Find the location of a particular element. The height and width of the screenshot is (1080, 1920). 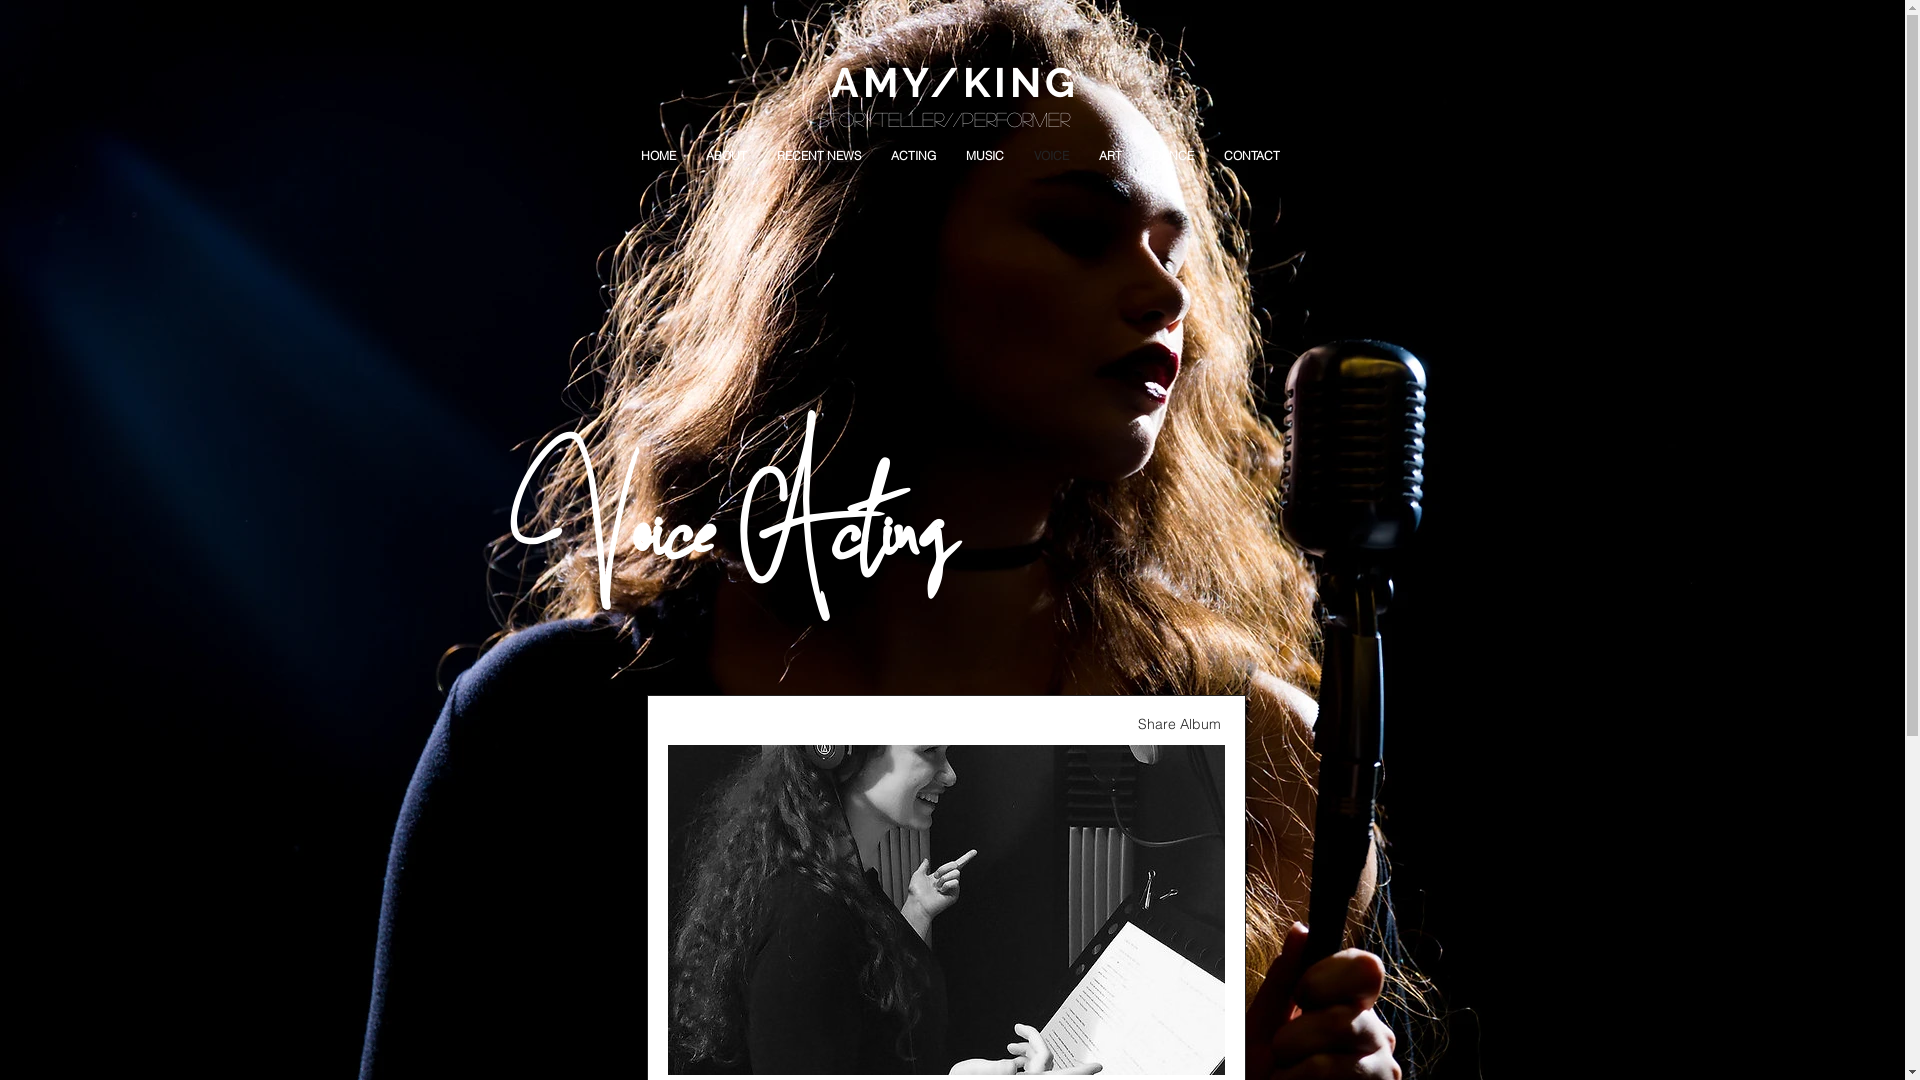

RECENT NEWS is located at coordinates (819, 156).